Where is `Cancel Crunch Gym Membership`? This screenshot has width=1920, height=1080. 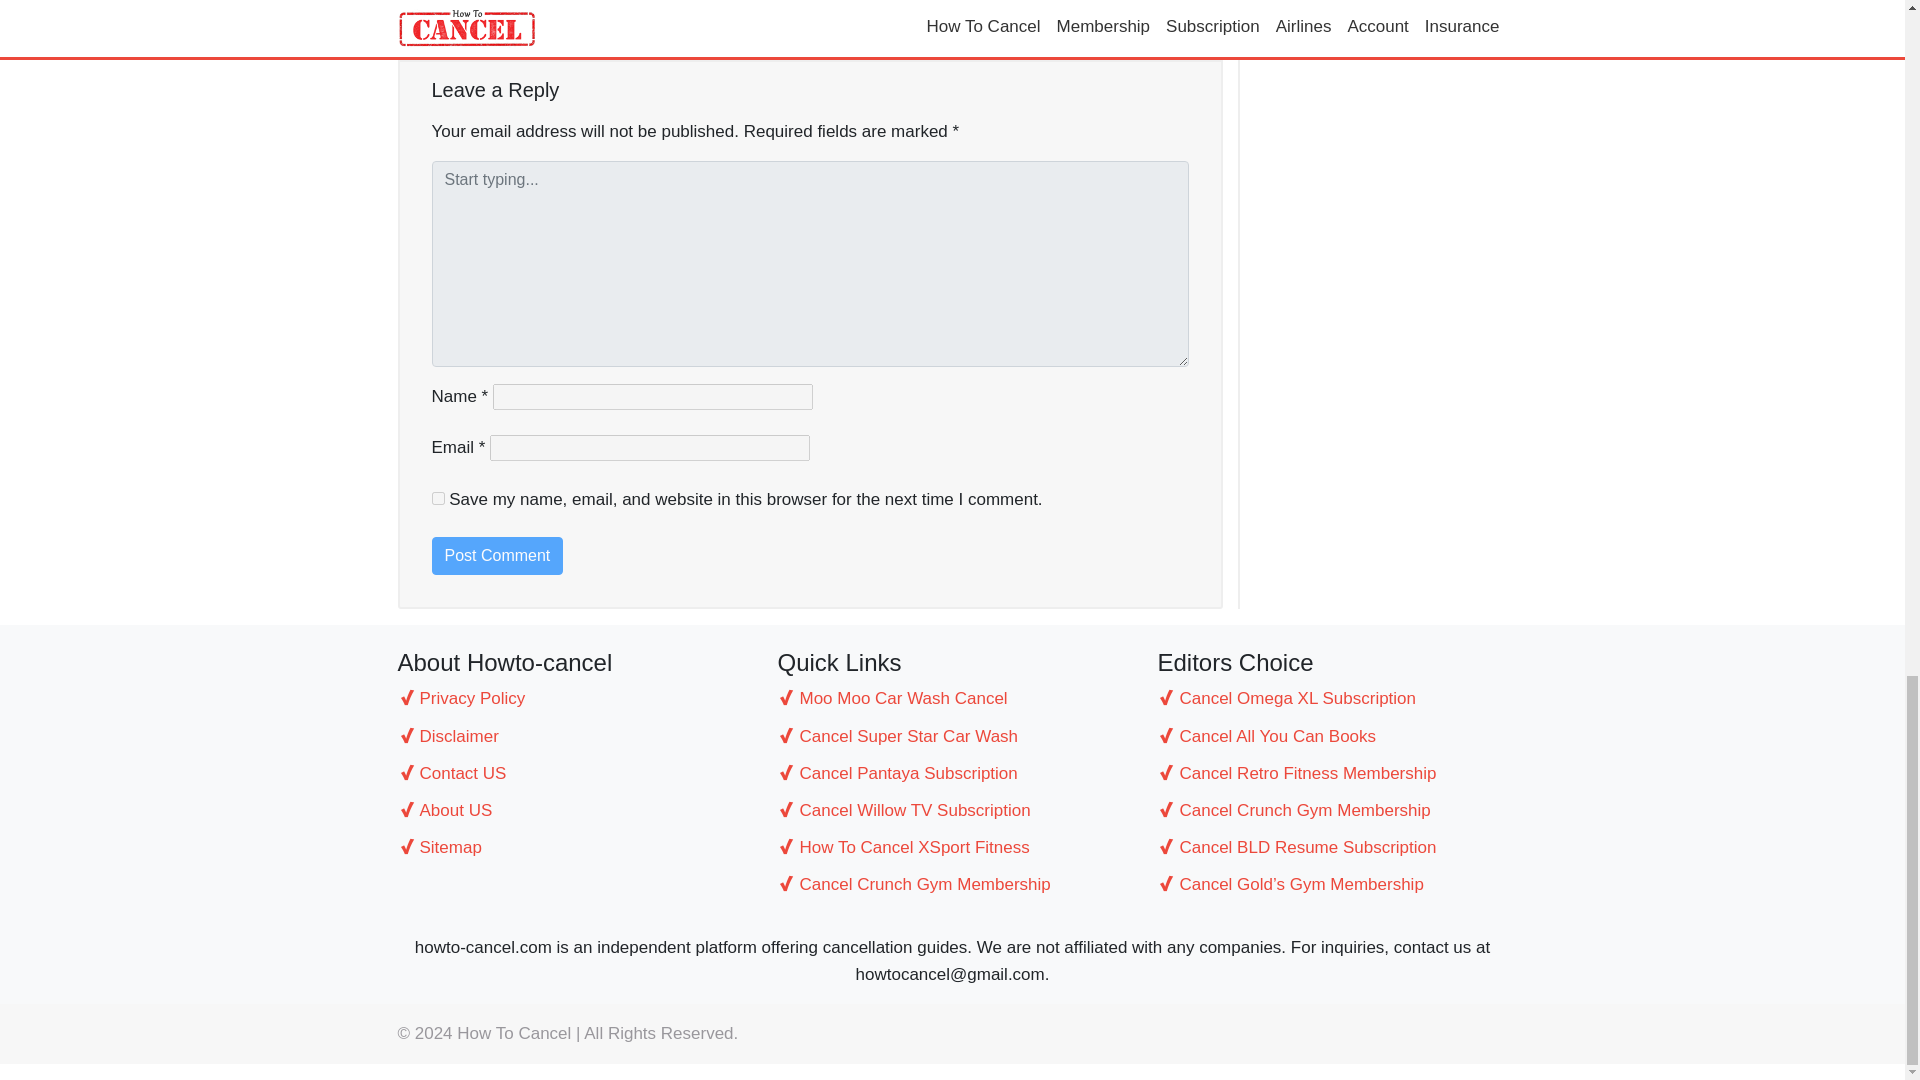 Cancel Crunch Gym Membership is located at coordinates (952, 884).